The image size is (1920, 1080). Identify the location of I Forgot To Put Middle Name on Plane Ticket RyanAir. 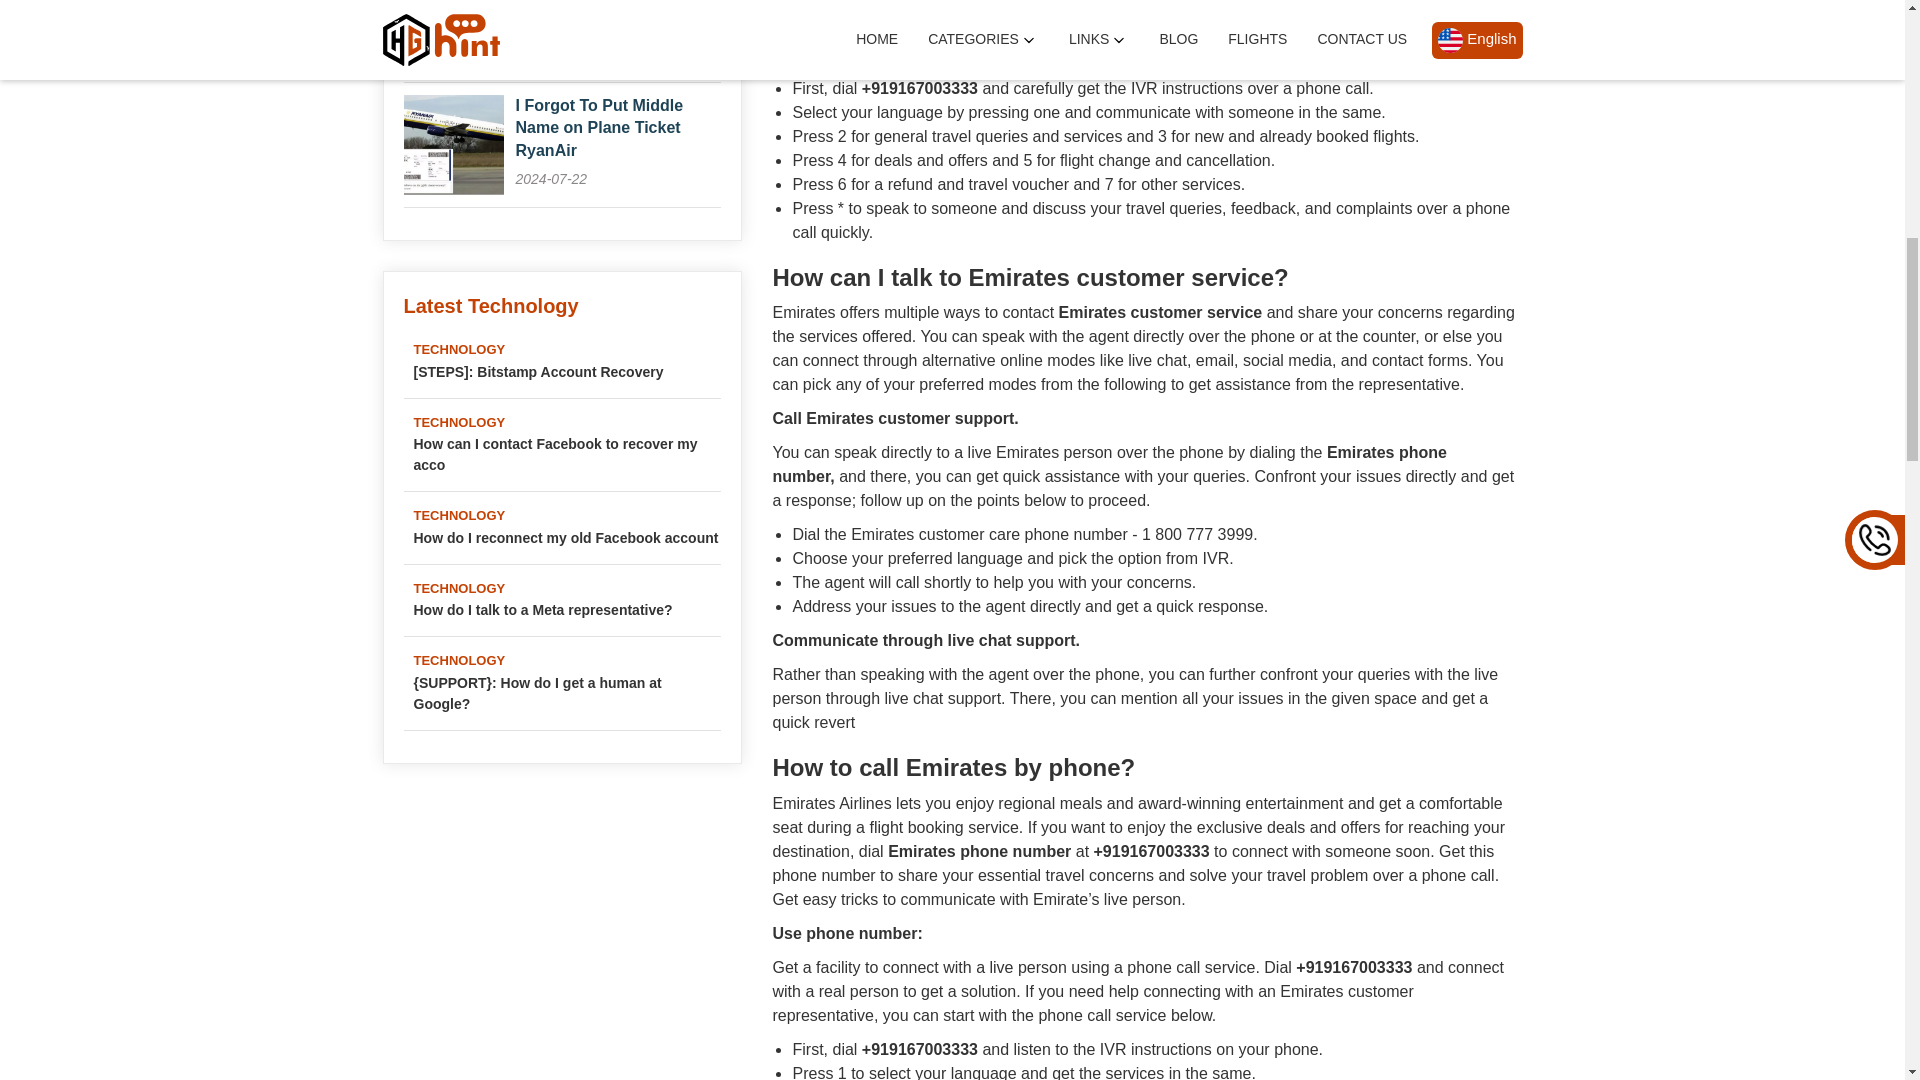
(600, 128).